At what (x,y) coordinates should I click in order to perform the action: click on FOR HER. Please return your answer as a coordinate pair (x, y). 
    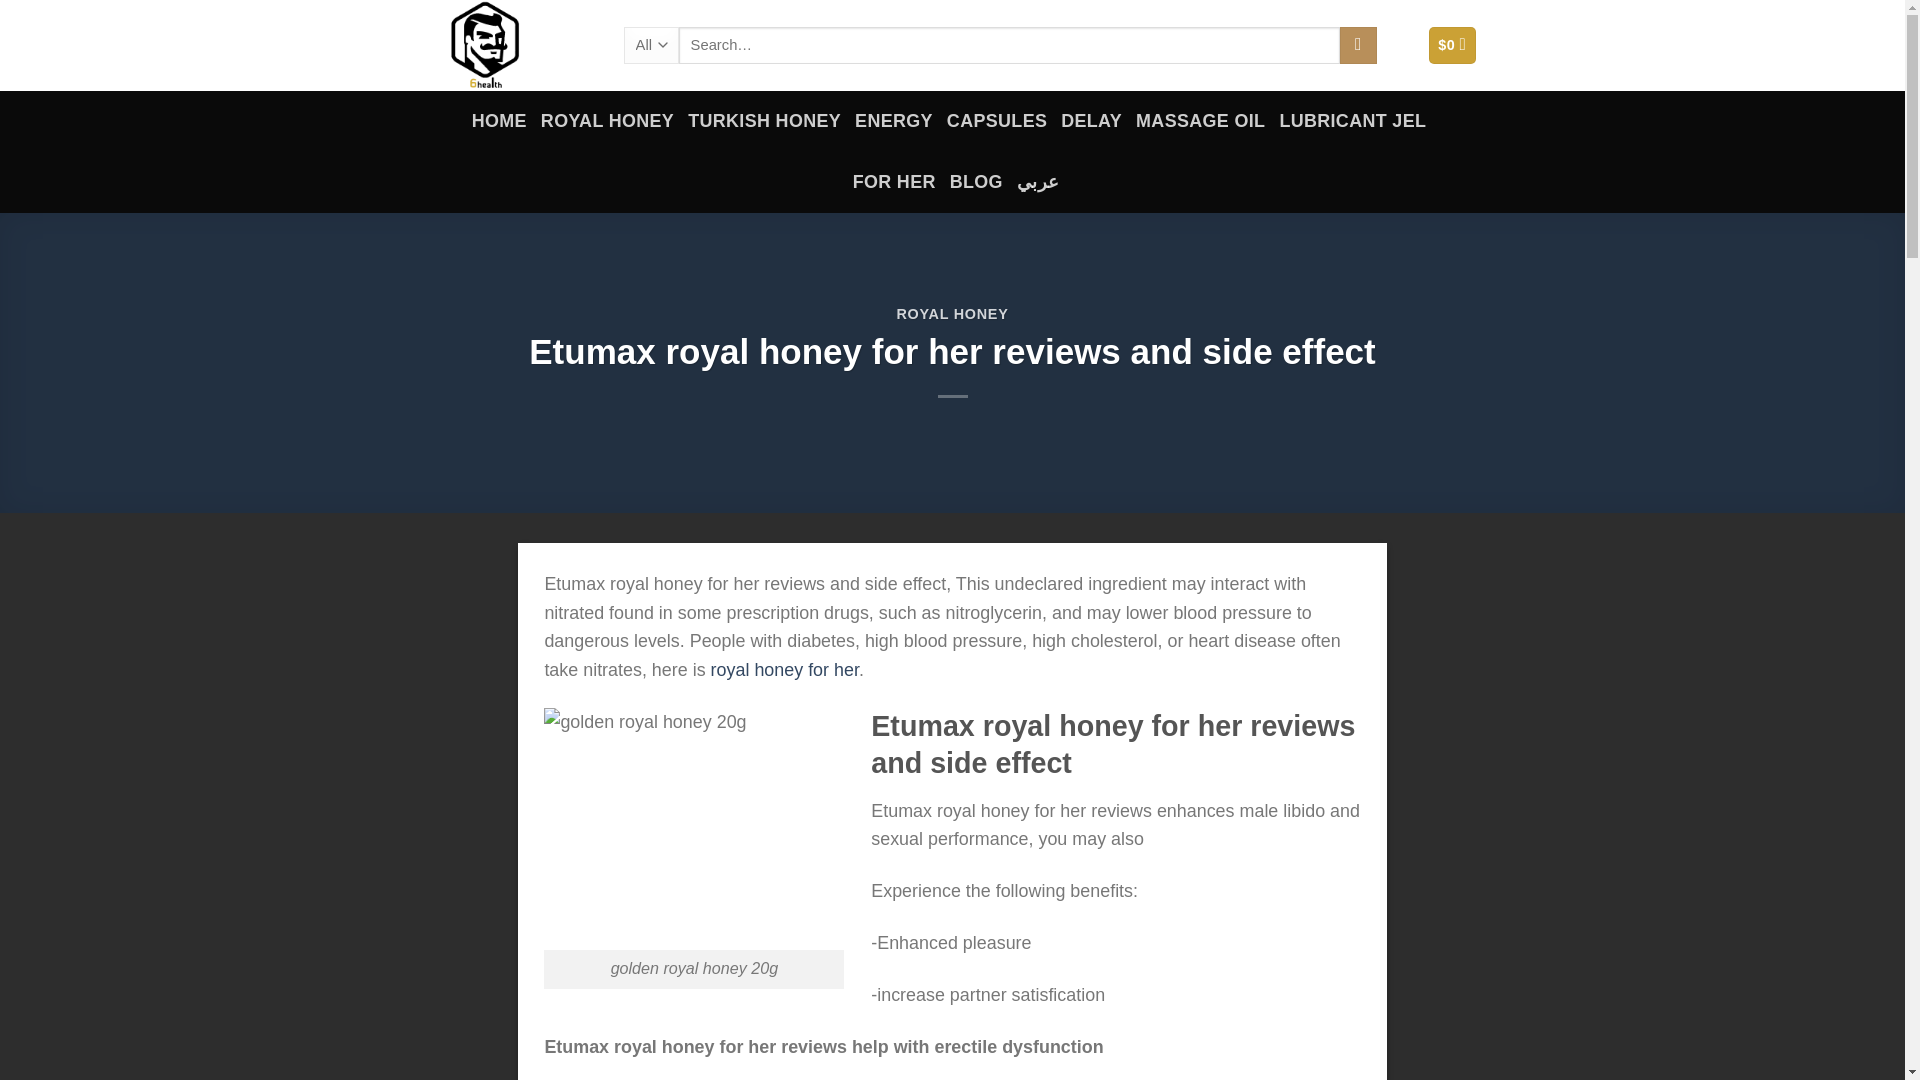
    Looking at the image, I should click on (894, 182).